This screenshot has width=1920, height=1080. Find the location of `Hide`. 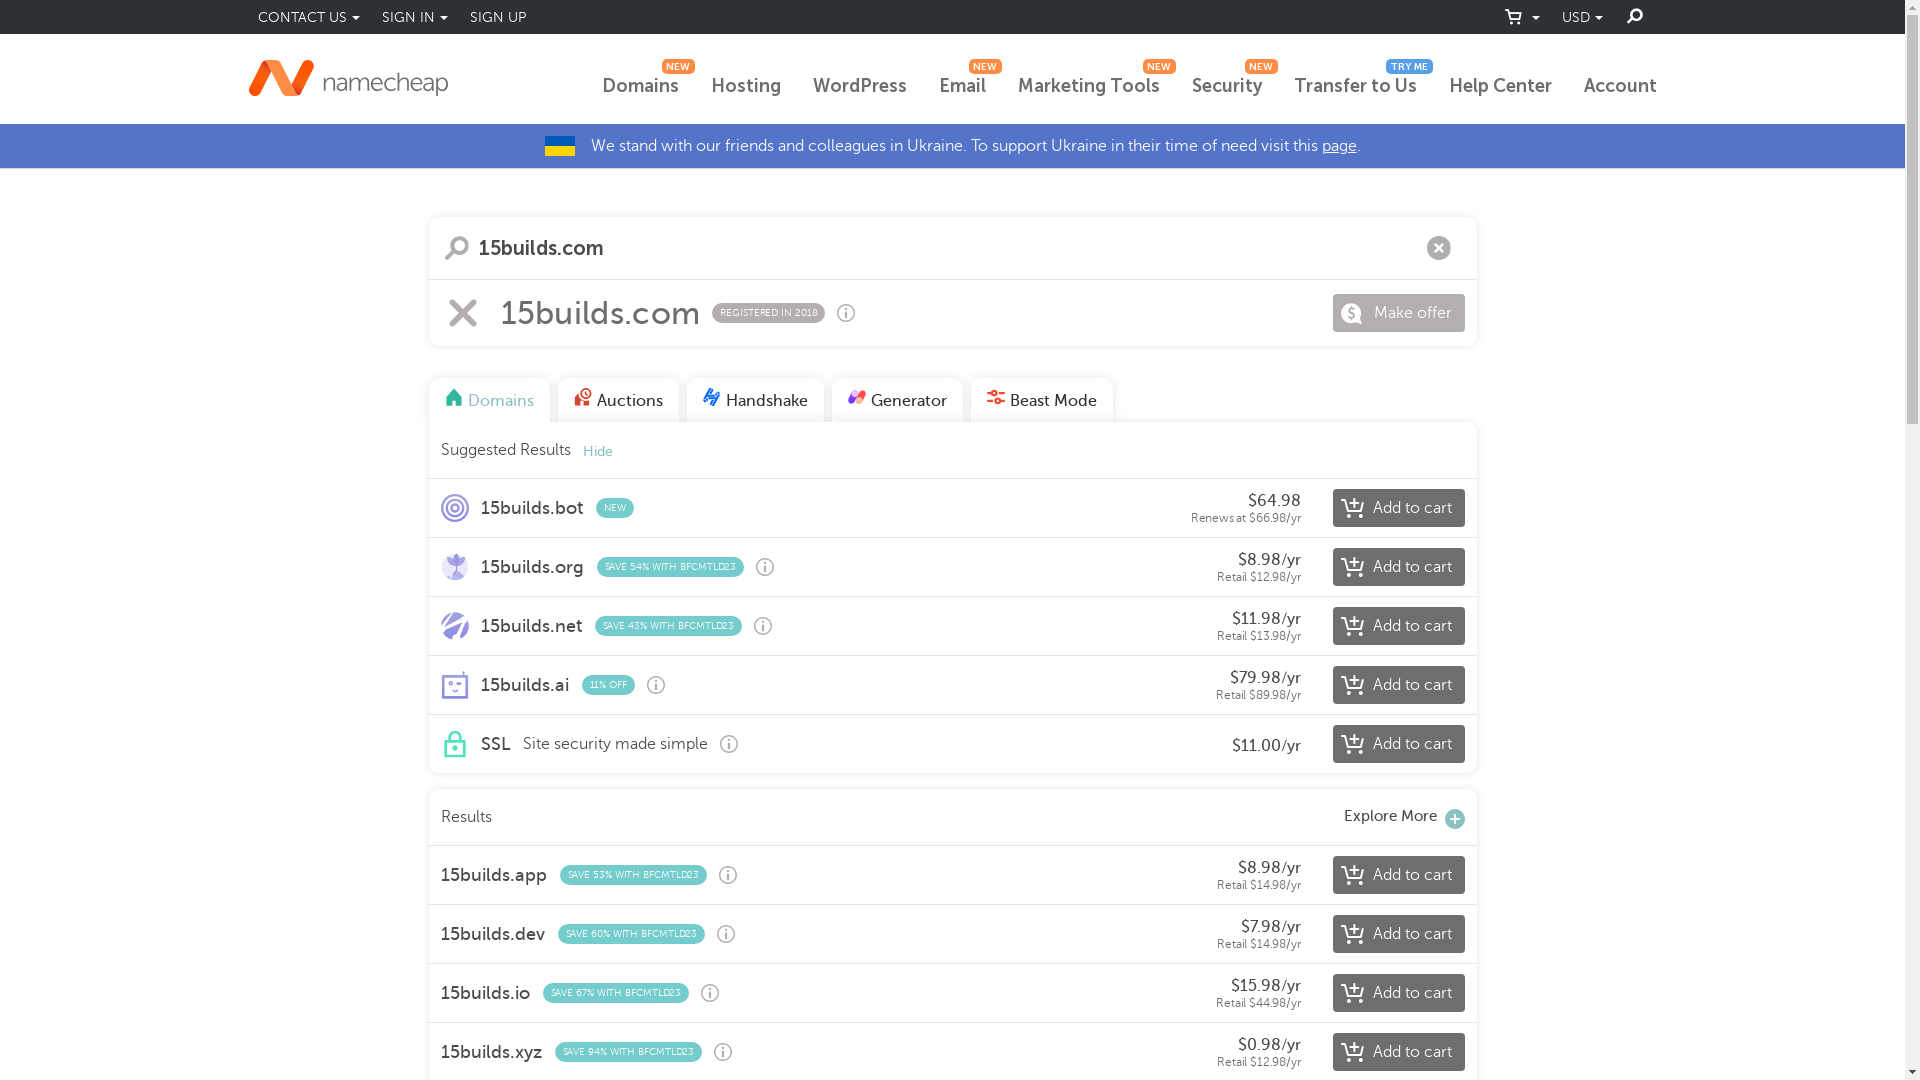

Hide is located at coordinates (597, 452).